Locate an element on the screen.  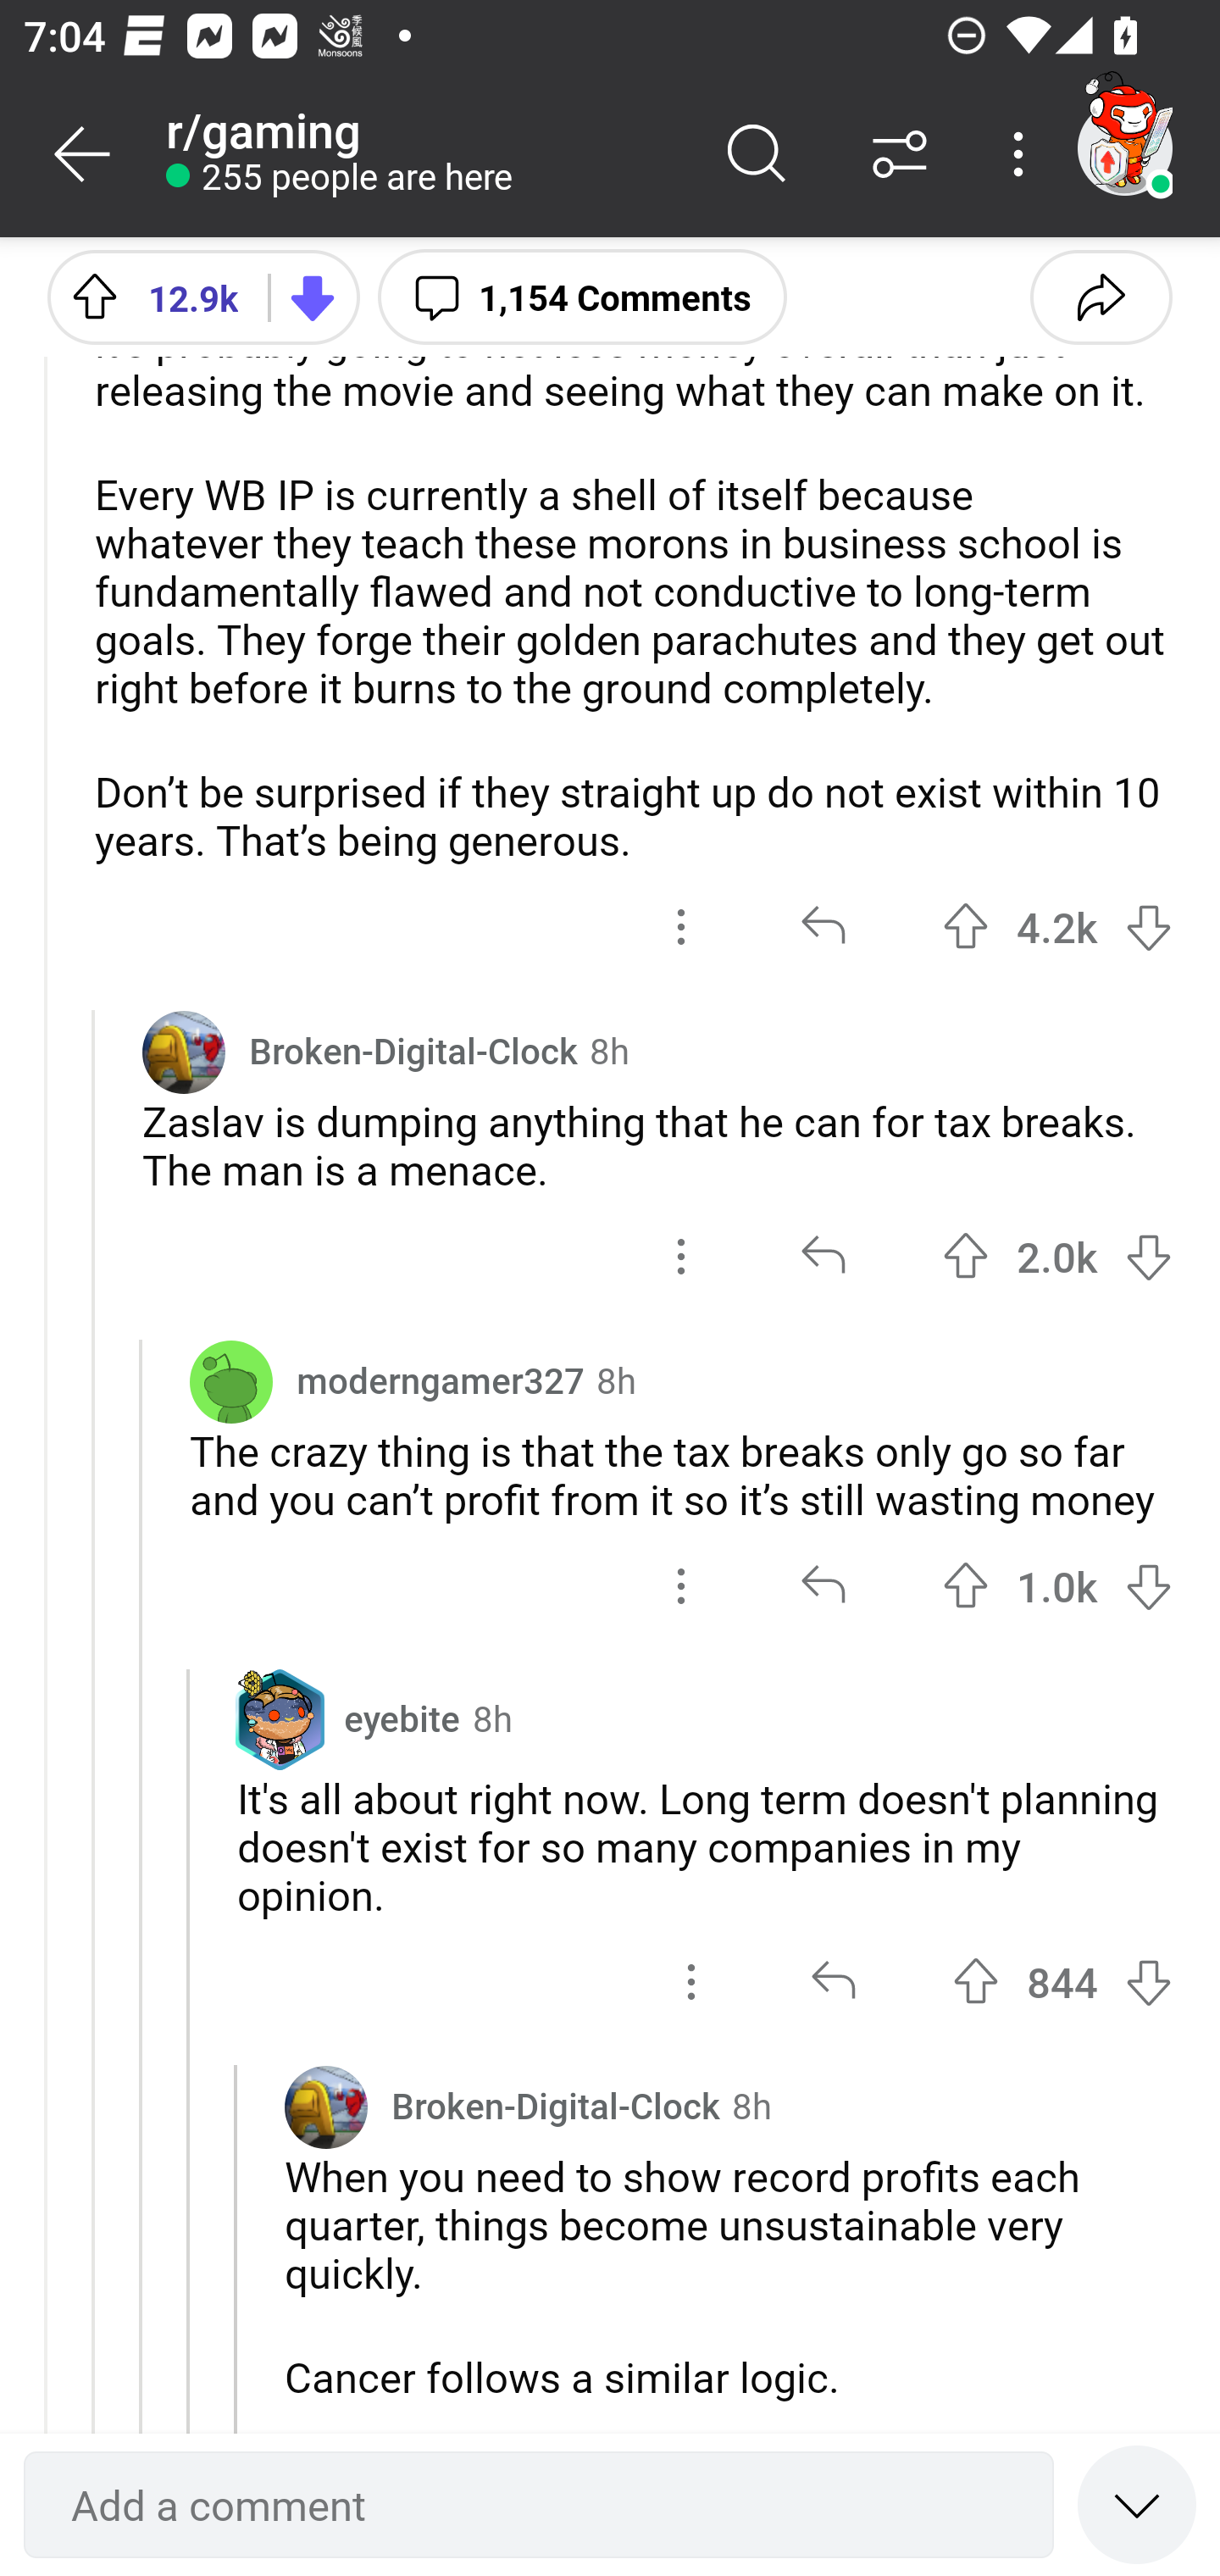
Upvote 2.0k 2036 votes Downvote is located at coordinates (1057, 1257).